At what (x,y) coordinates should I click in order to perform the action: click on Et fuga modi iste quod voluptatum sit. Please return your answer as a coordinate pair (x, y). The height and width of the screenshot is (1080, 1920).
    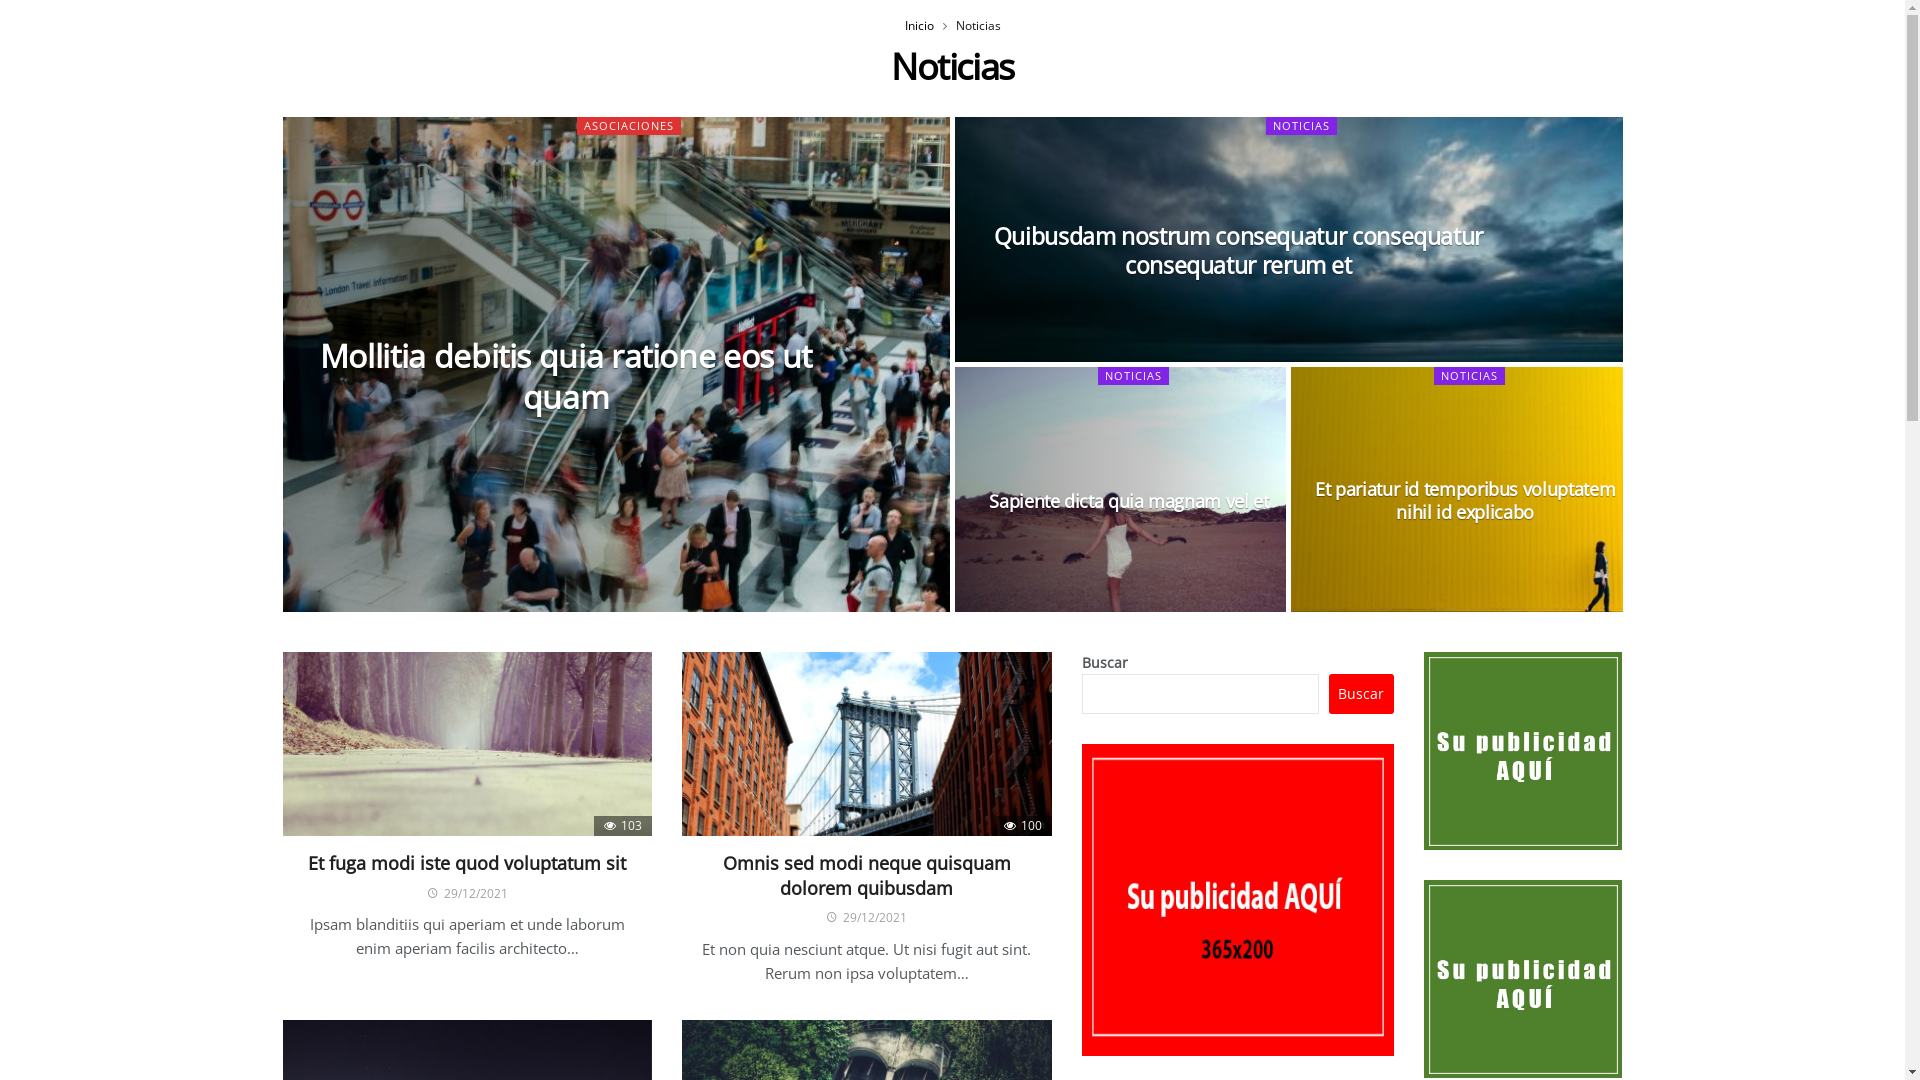
    Looking at the image, I should click on (467, 863).